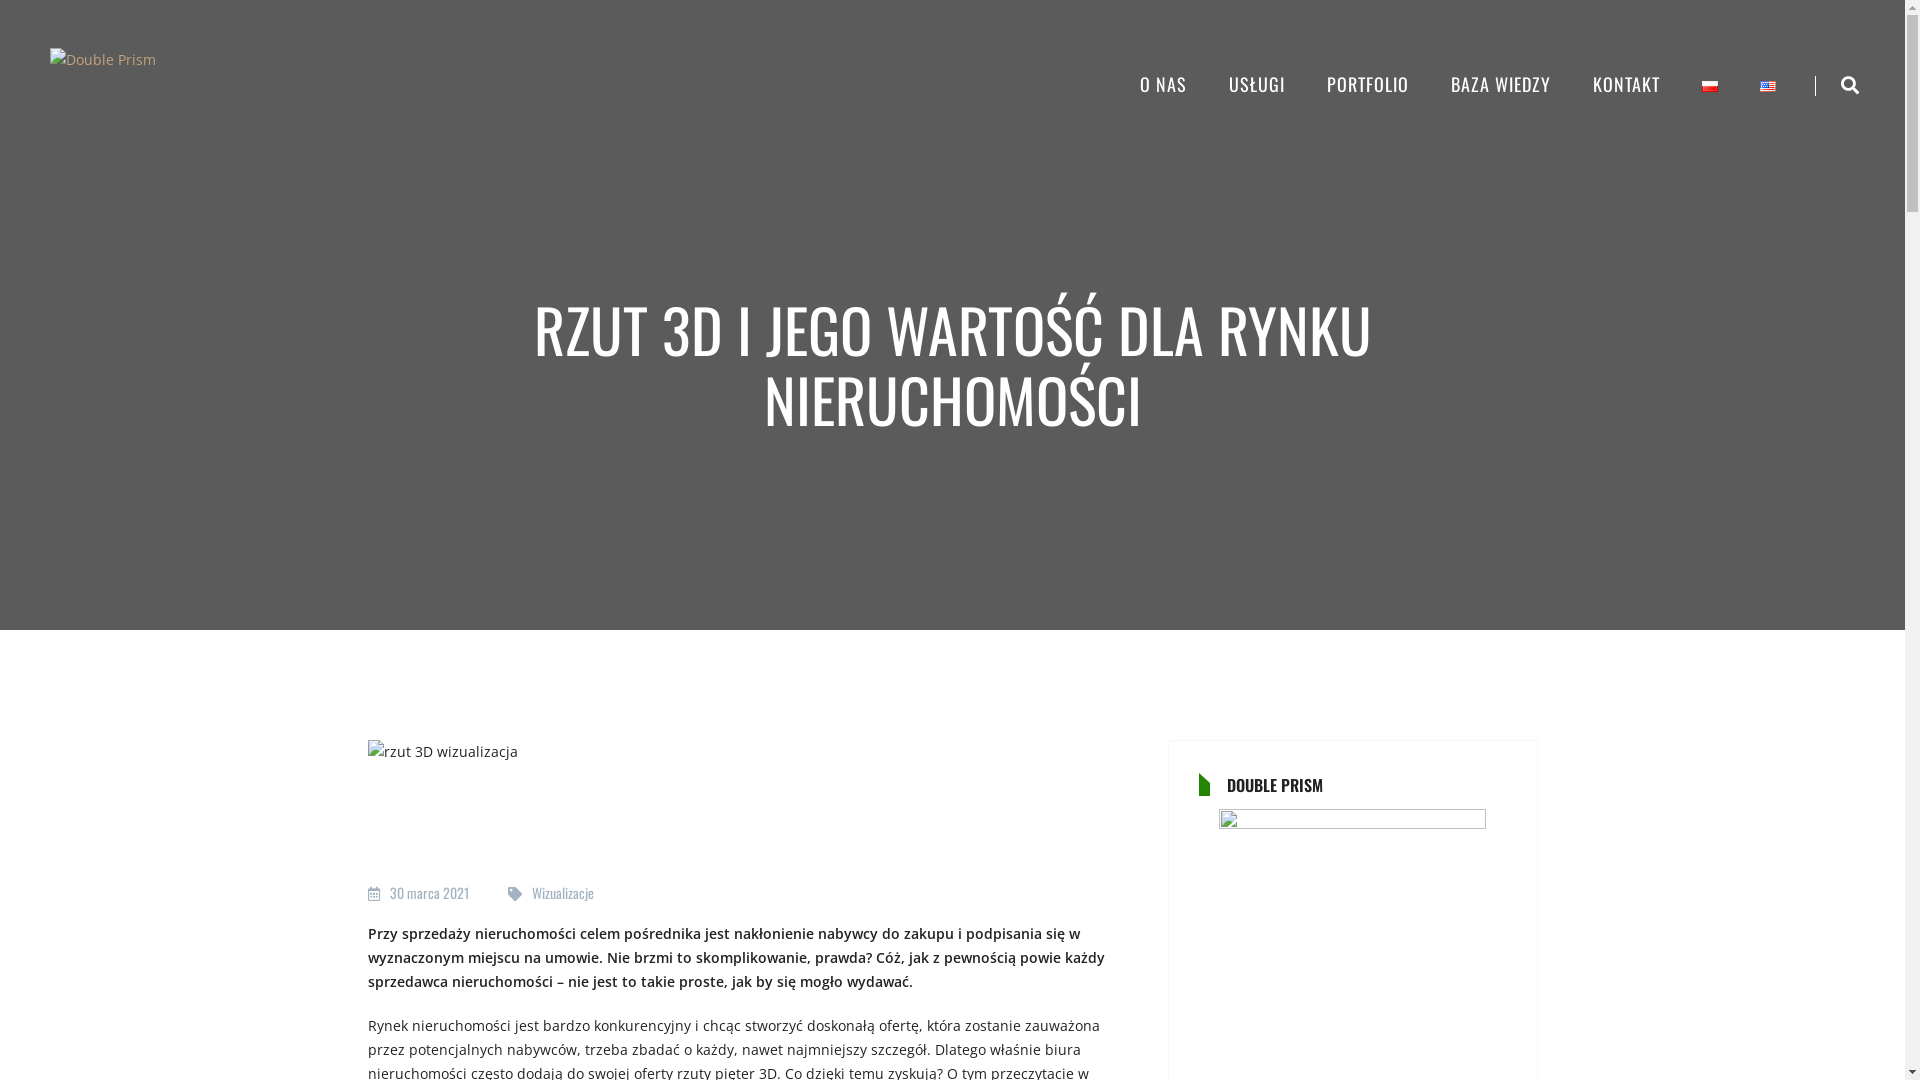 This screenshot has width=1920, height=1080. What do you see at coordinates (563, 892) in the screenshot?
I see `Wizualizacje` at bounding box center [563, 892].